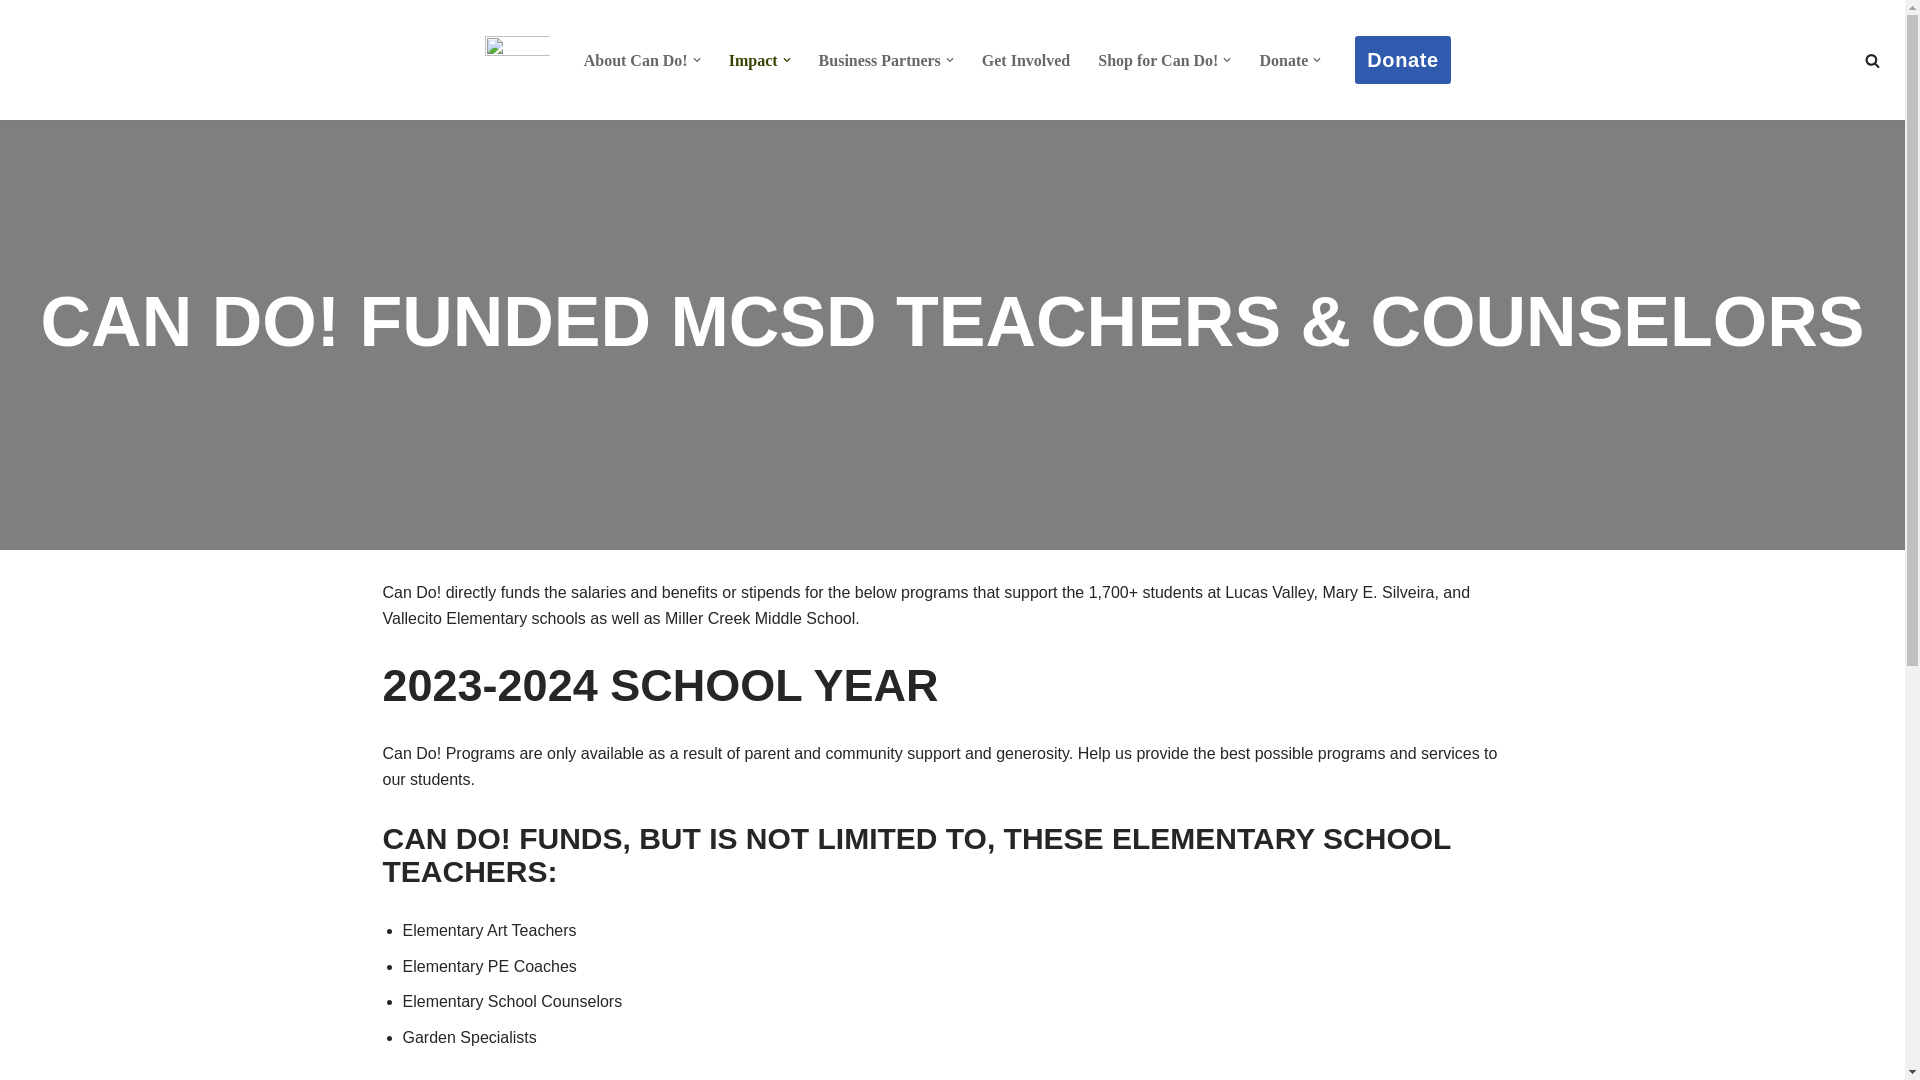 This screenshot has width=1920, height=1080. What do you see at coordinates (1025, 60) in the screenshot?
I see `Get Involved` at bounding box center [1025, 60].